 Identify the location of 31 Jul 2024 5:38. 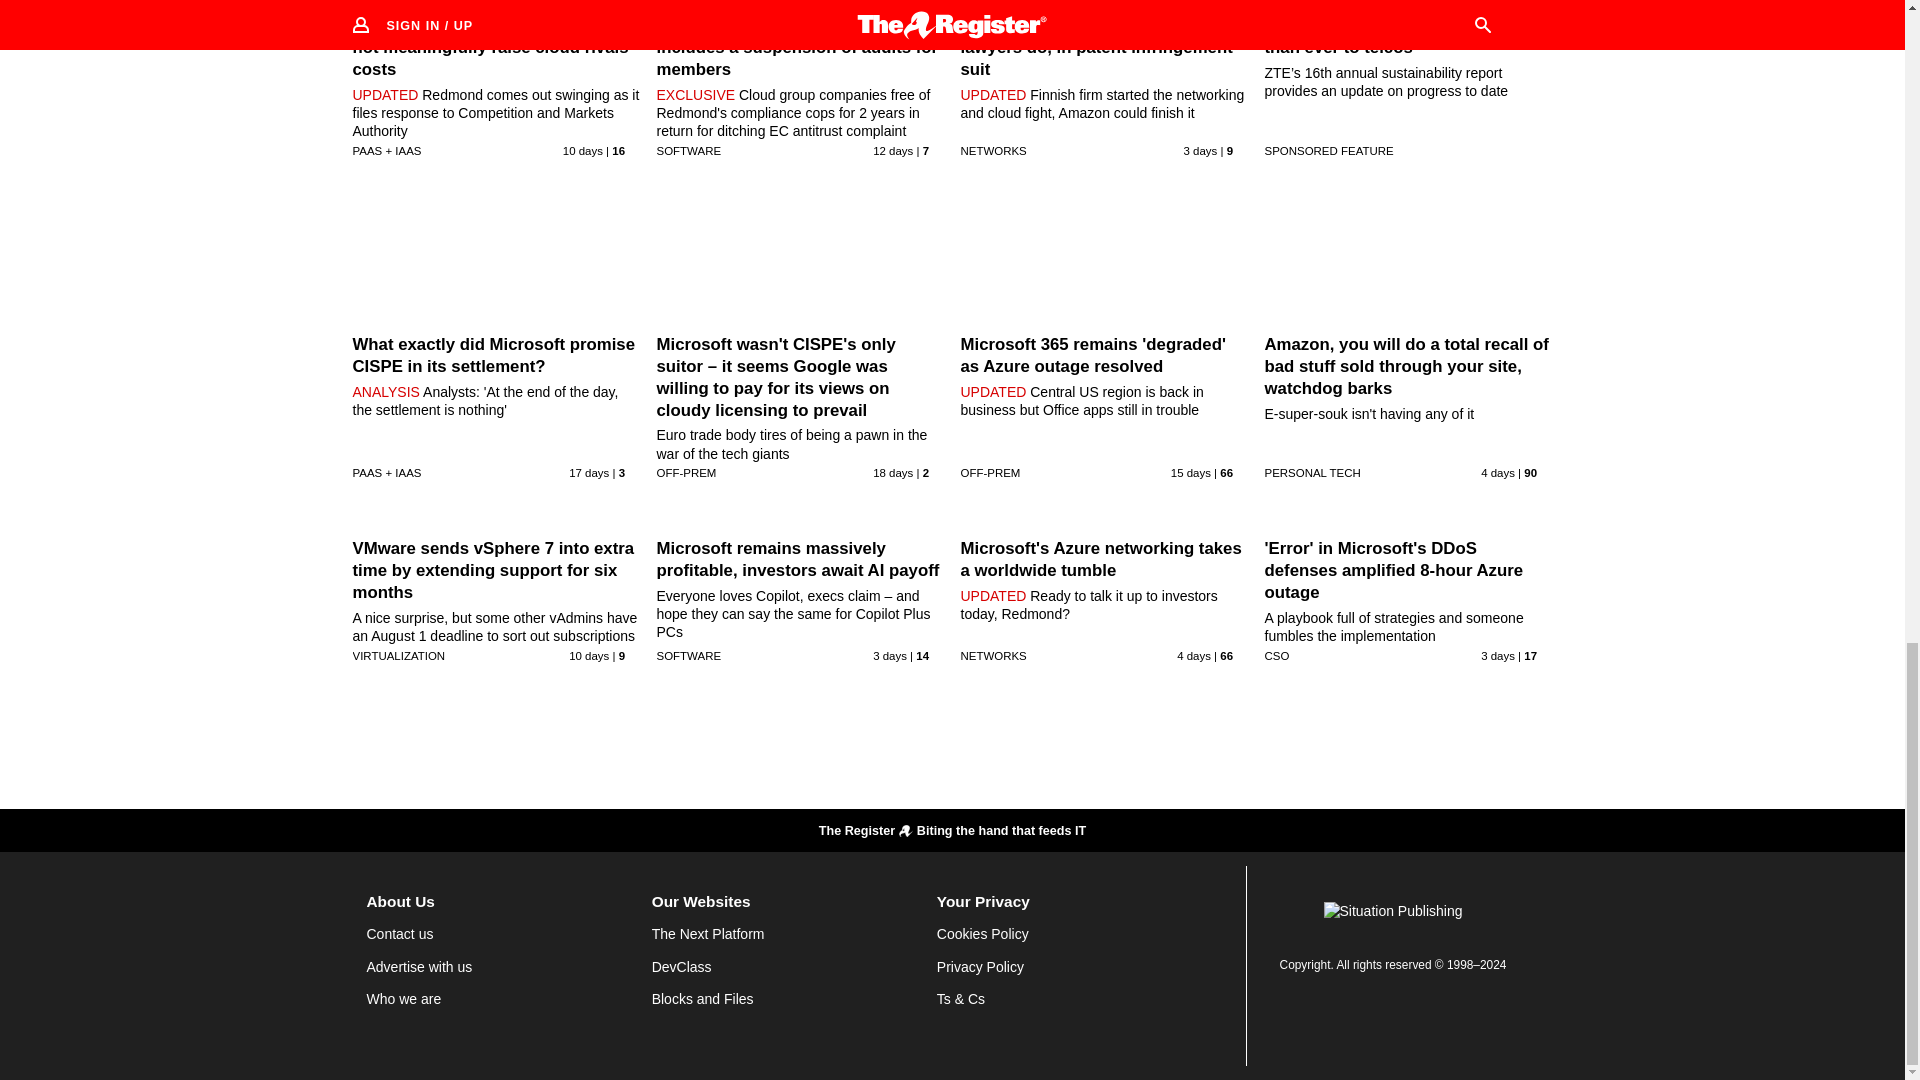
(890, 656).